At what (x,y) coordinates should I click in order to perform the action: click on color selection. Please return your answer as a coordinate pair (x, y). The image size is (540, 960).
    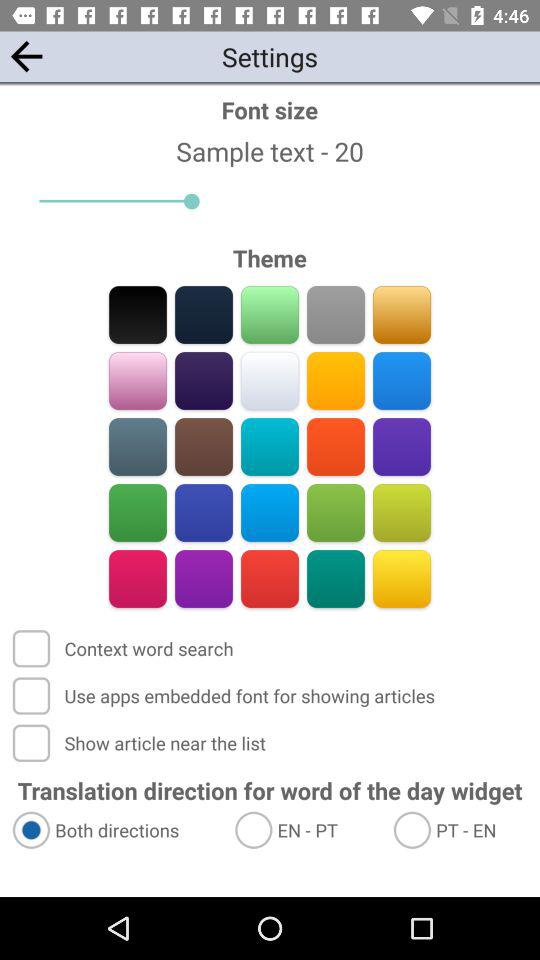
    Looking at the image, I should click on (336, 314).